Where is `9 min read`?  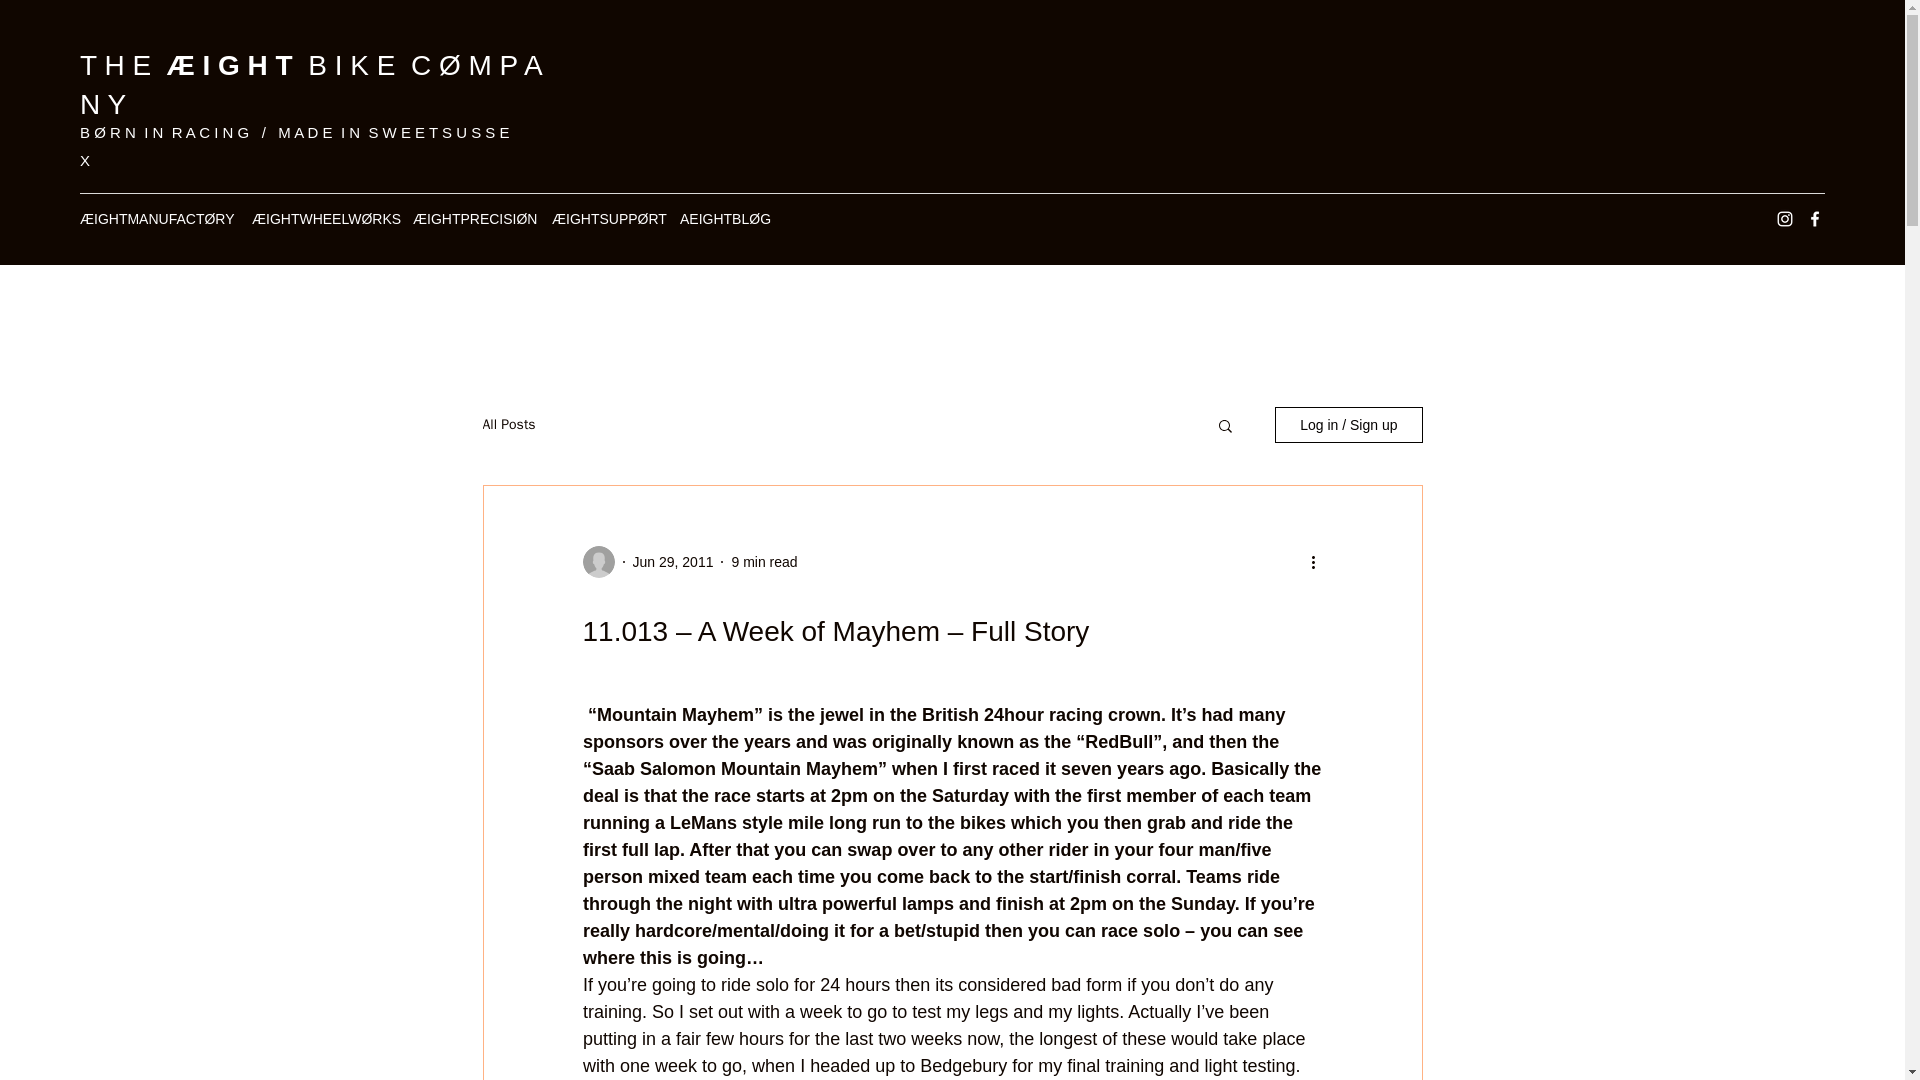
9 min read is located at coordinates (764, 562).